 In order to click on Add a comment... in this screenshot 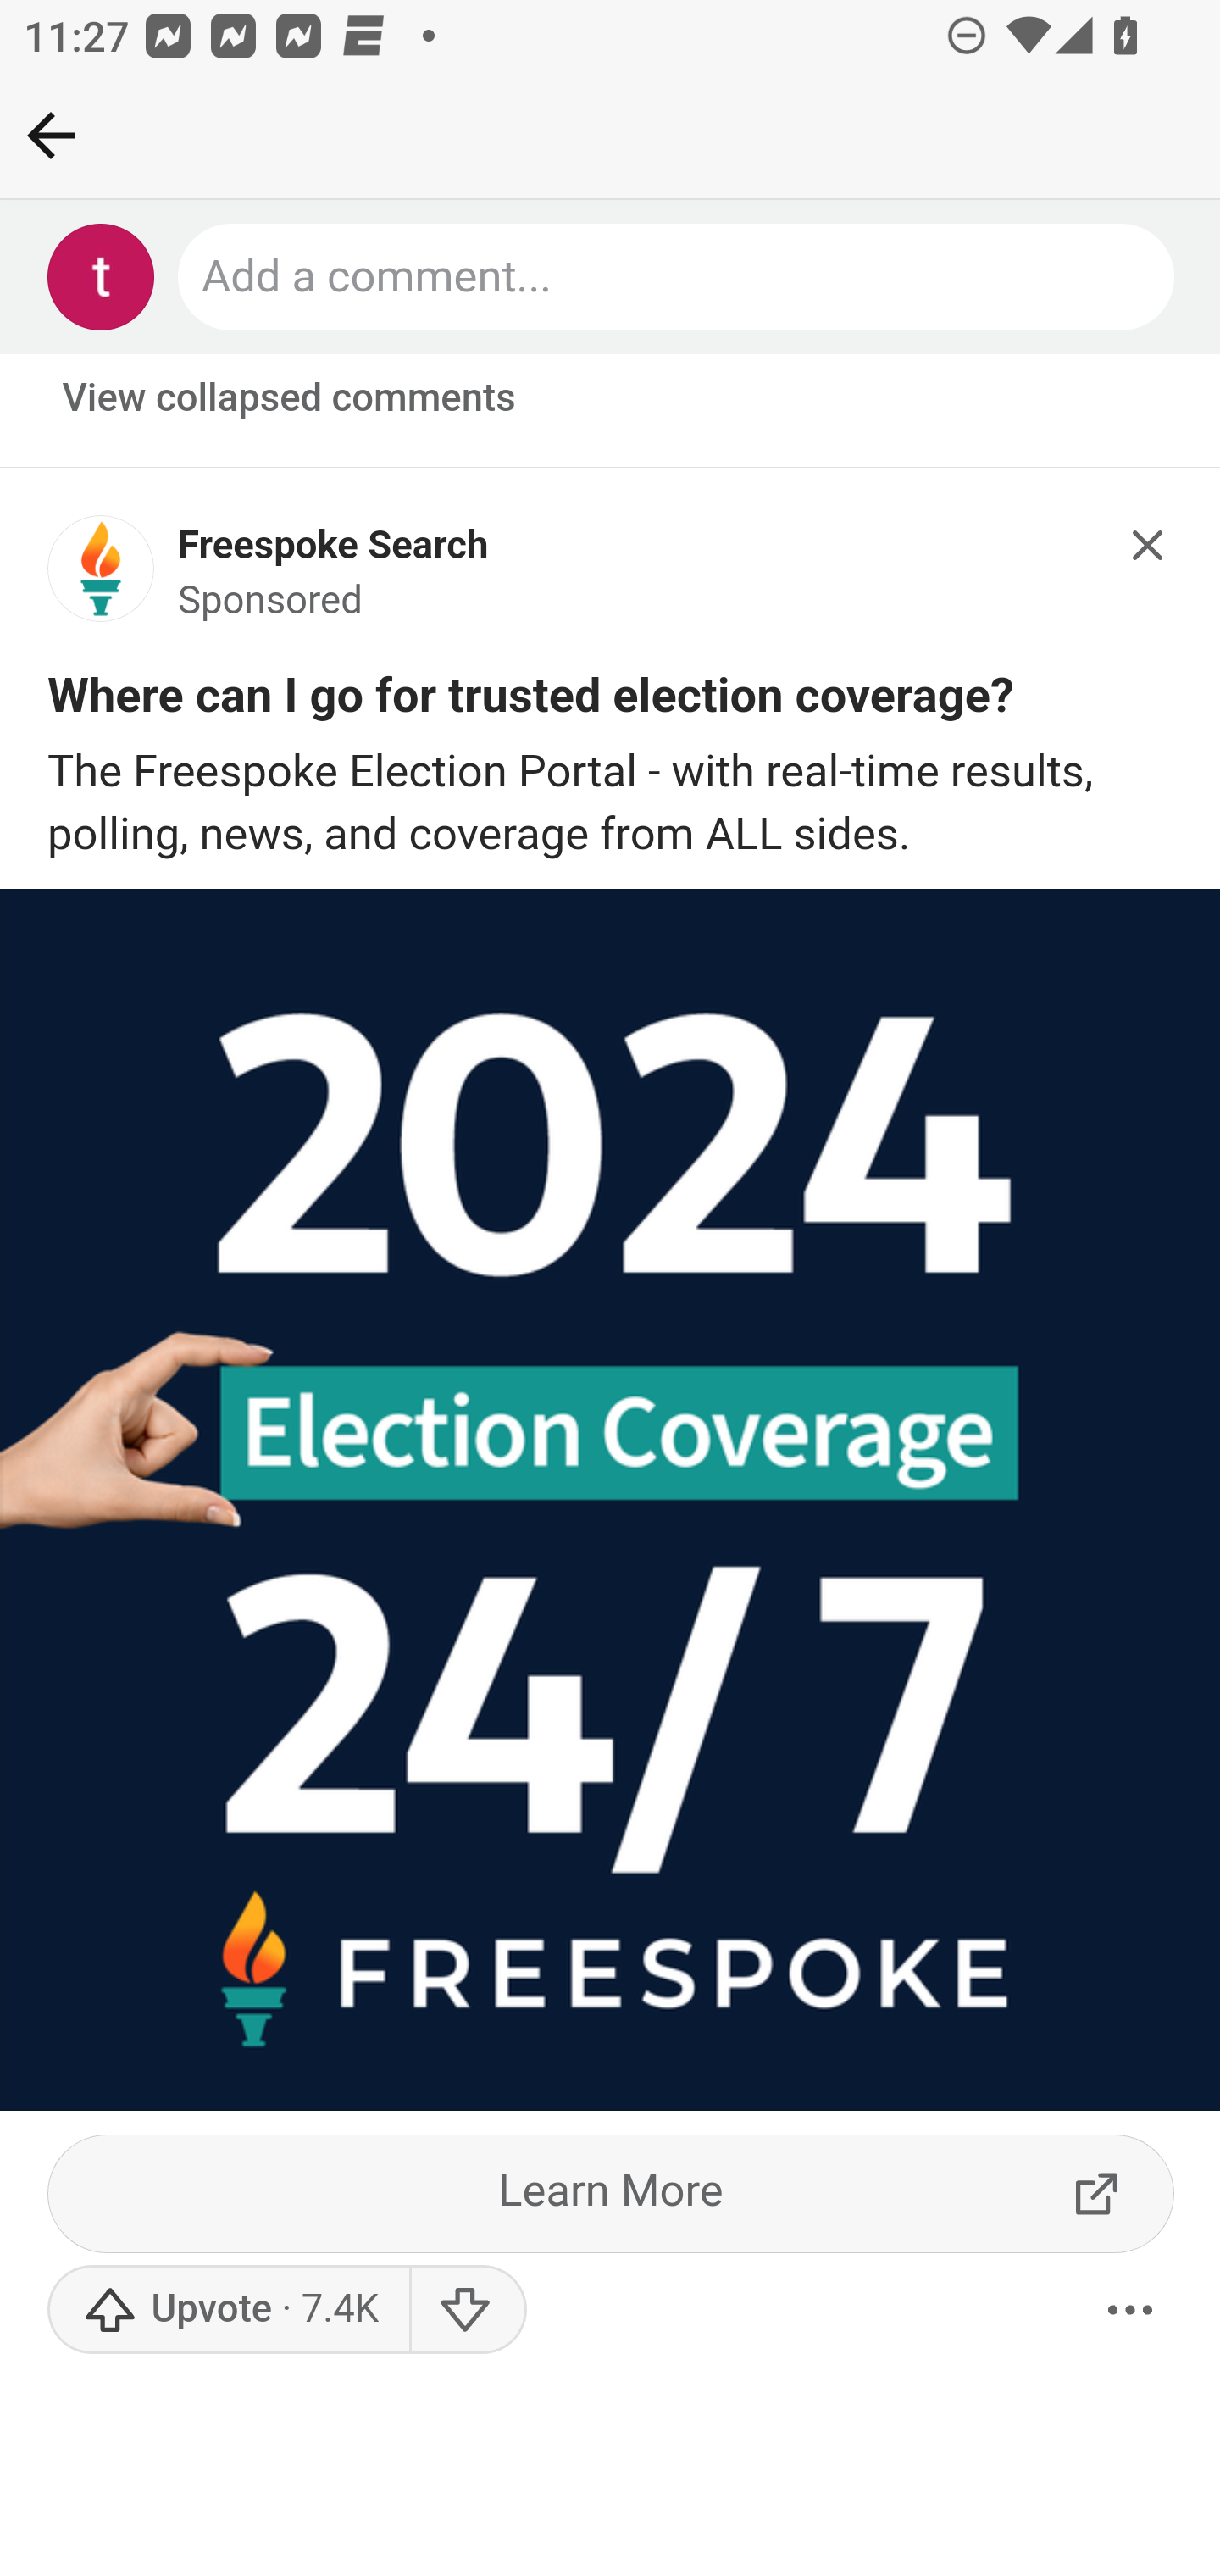, I will do `click(678, 278)`.